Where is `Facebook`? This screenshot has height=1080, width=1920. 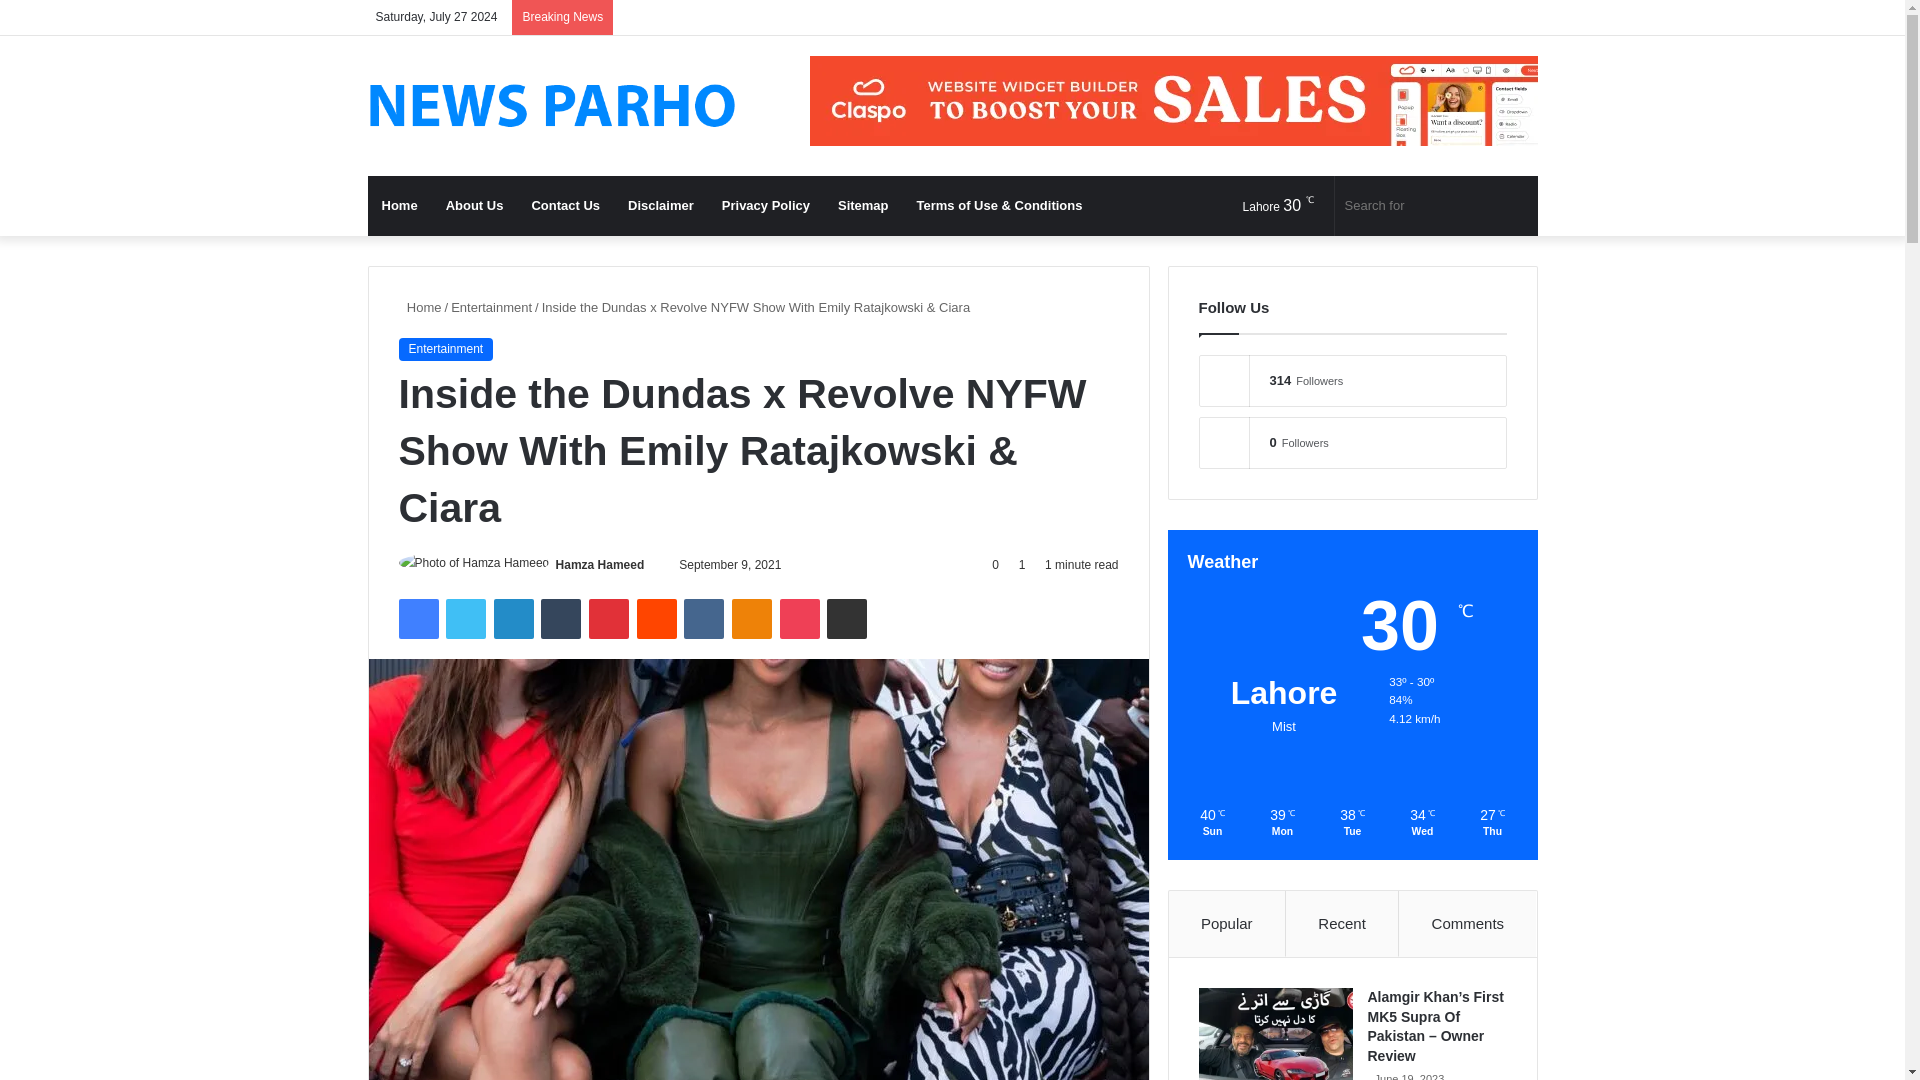 Facebook is located at coordinates (417, 619).